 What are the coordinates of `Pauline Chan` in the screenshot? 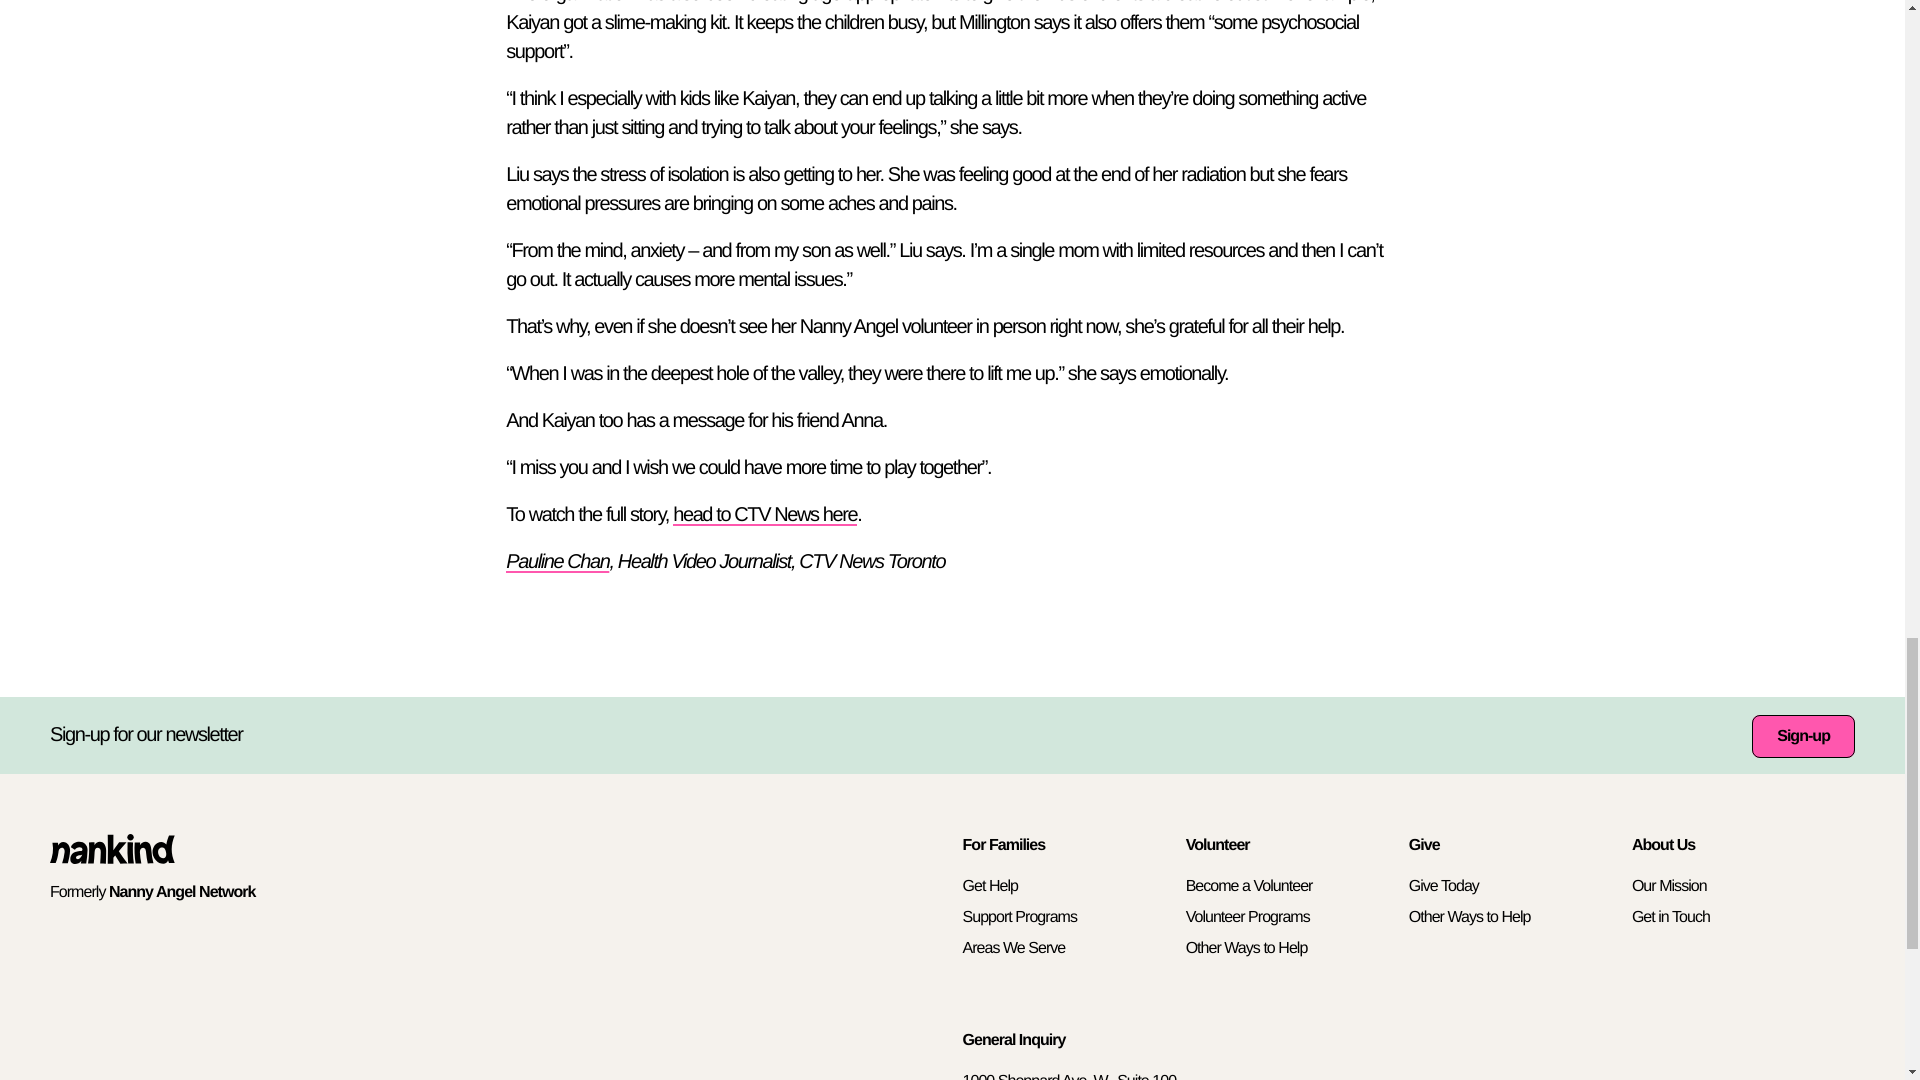 It's located at (557, 562).